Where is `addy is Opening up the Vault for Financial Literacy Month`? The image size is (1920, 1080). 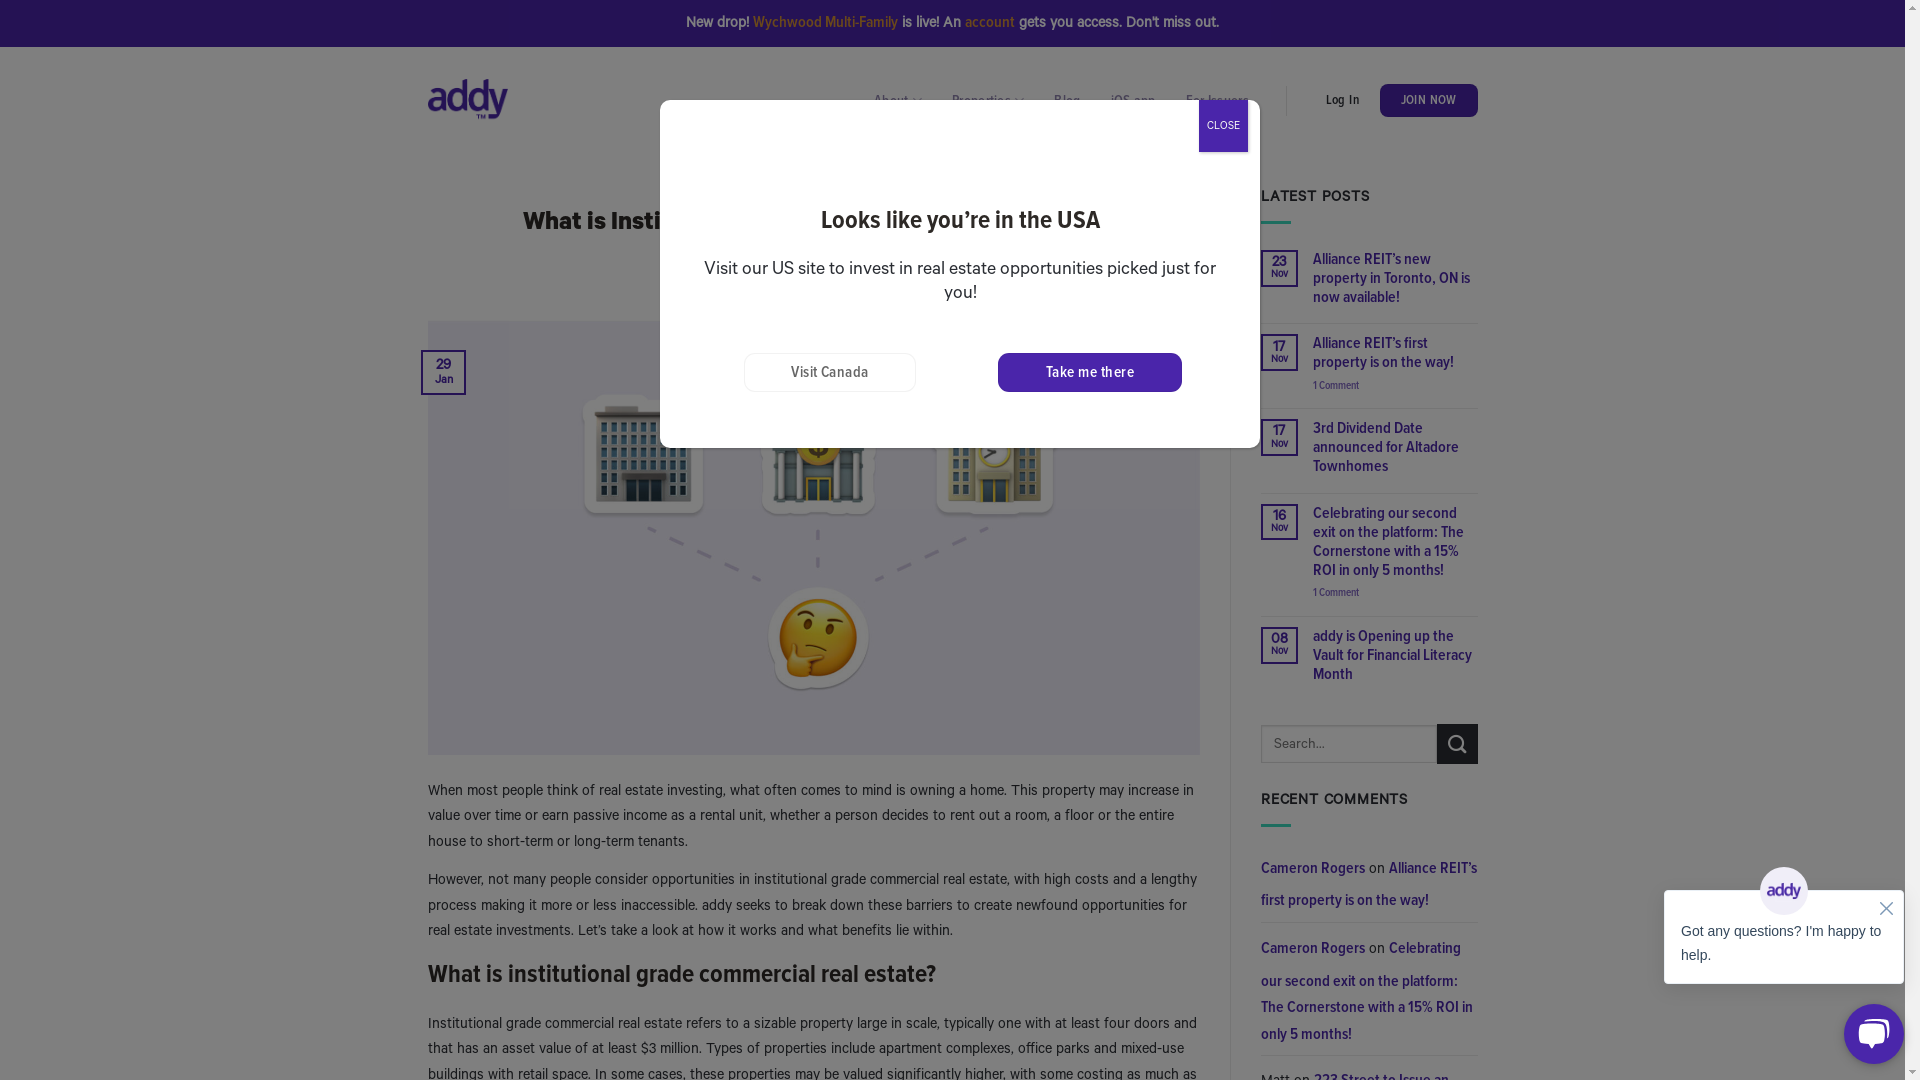
addy is Opening up the Vault for Financial Literacy Month is located at coordinates (1396, 656).